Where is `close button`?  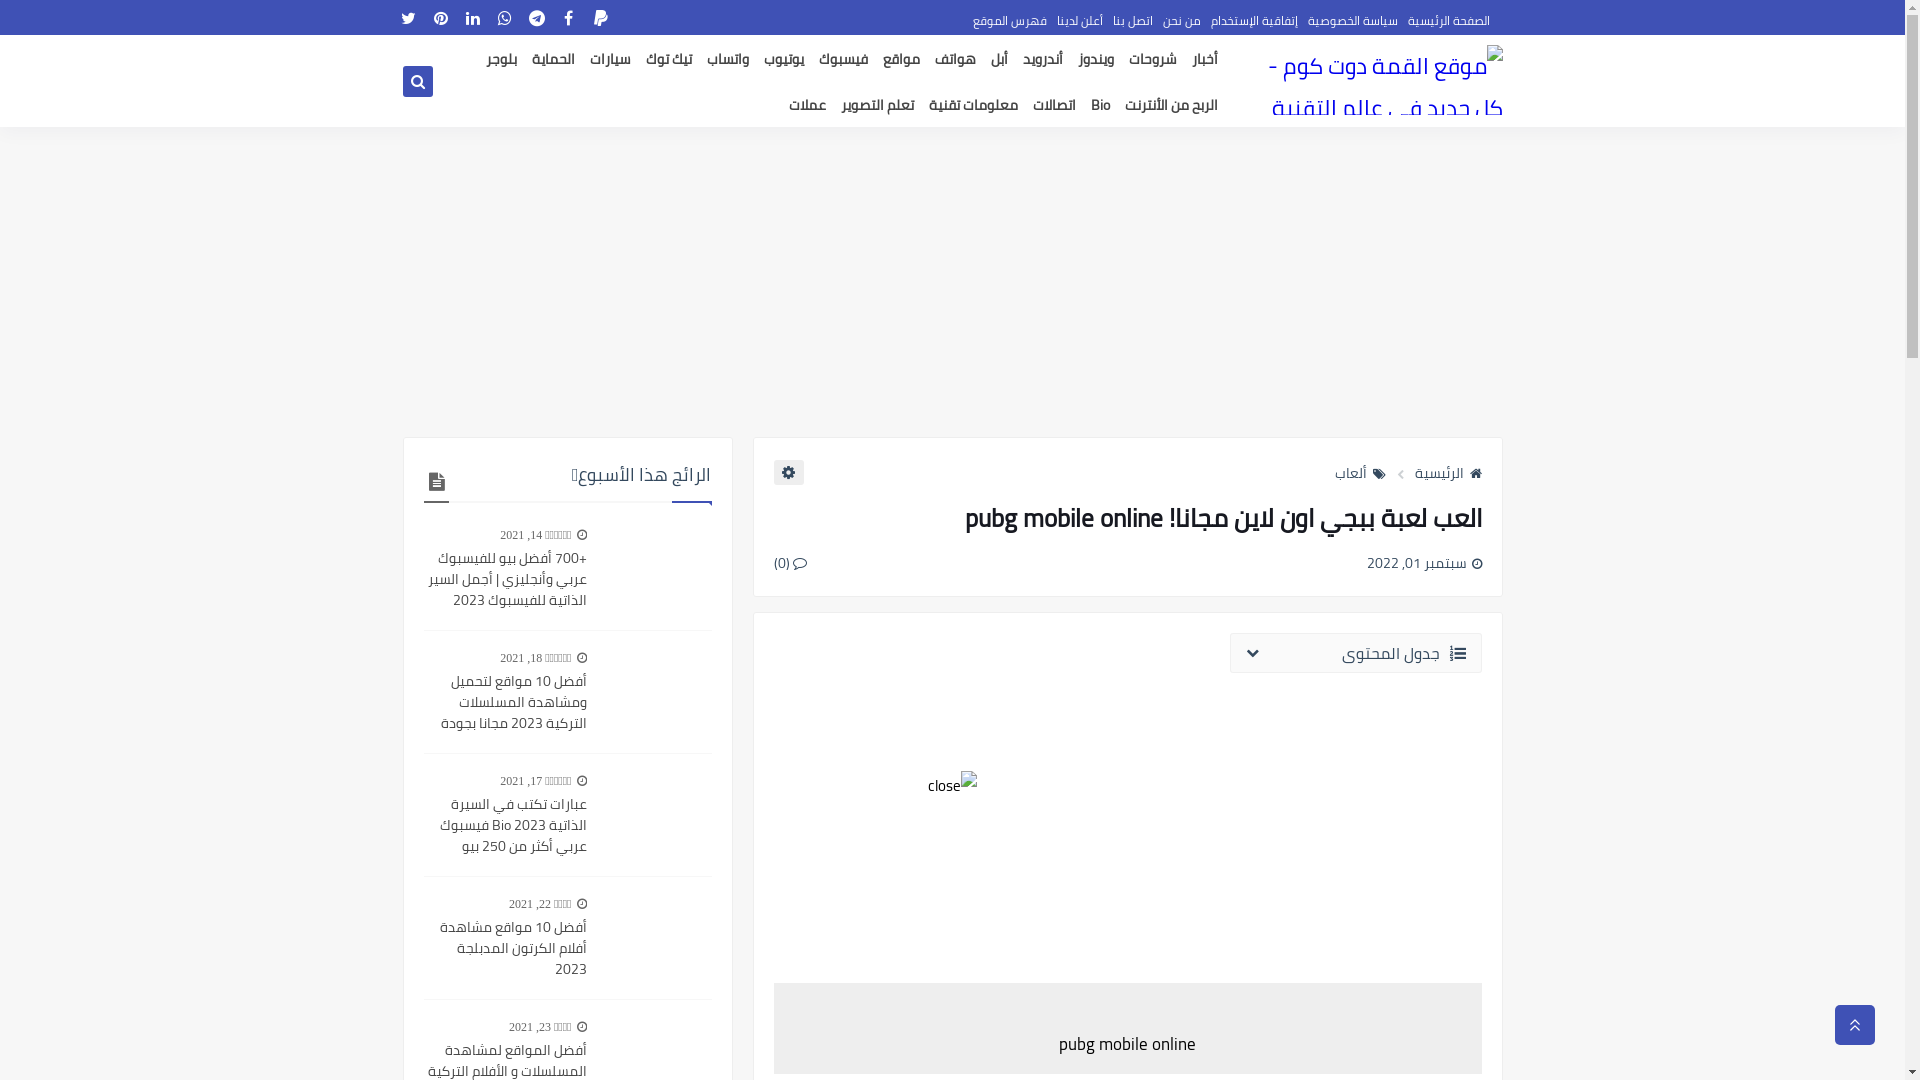
close button is located at coordinates (952, 786).